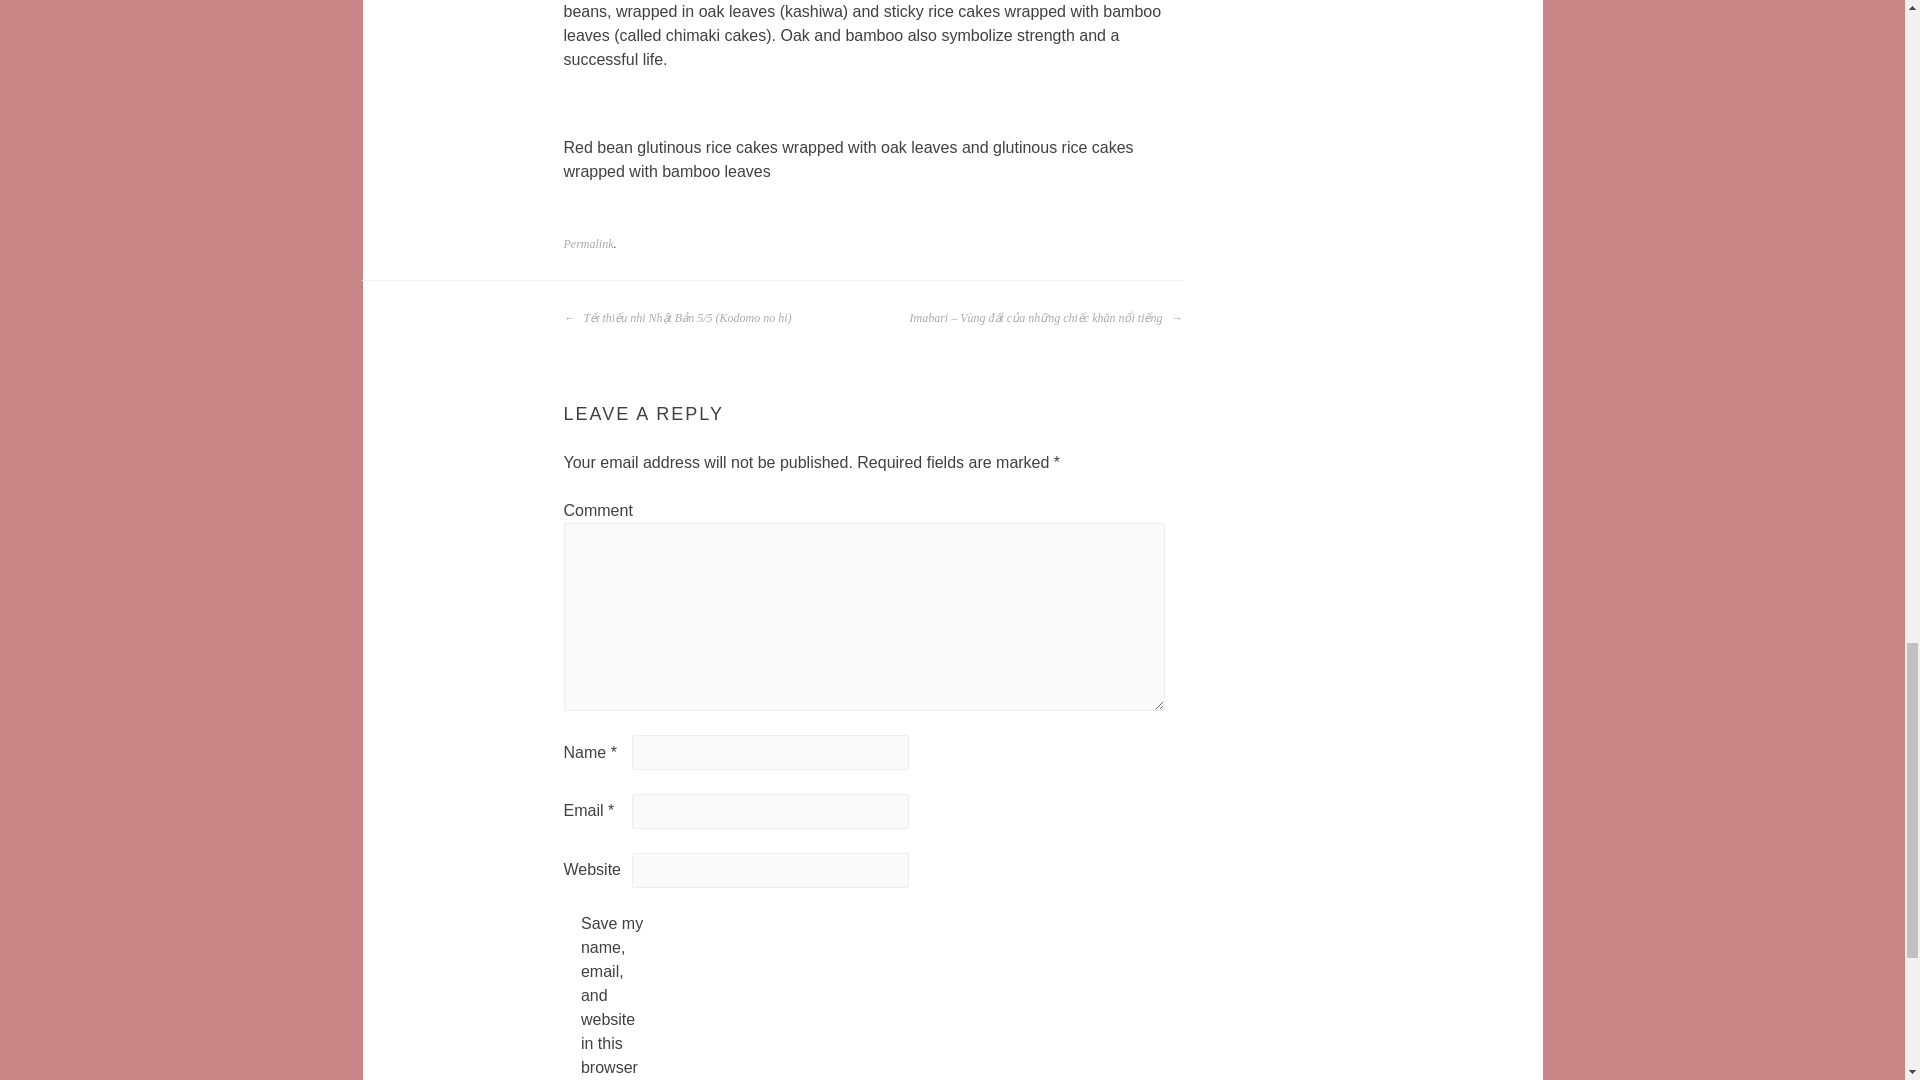  I want to click on Permalink, so click(589, 243).